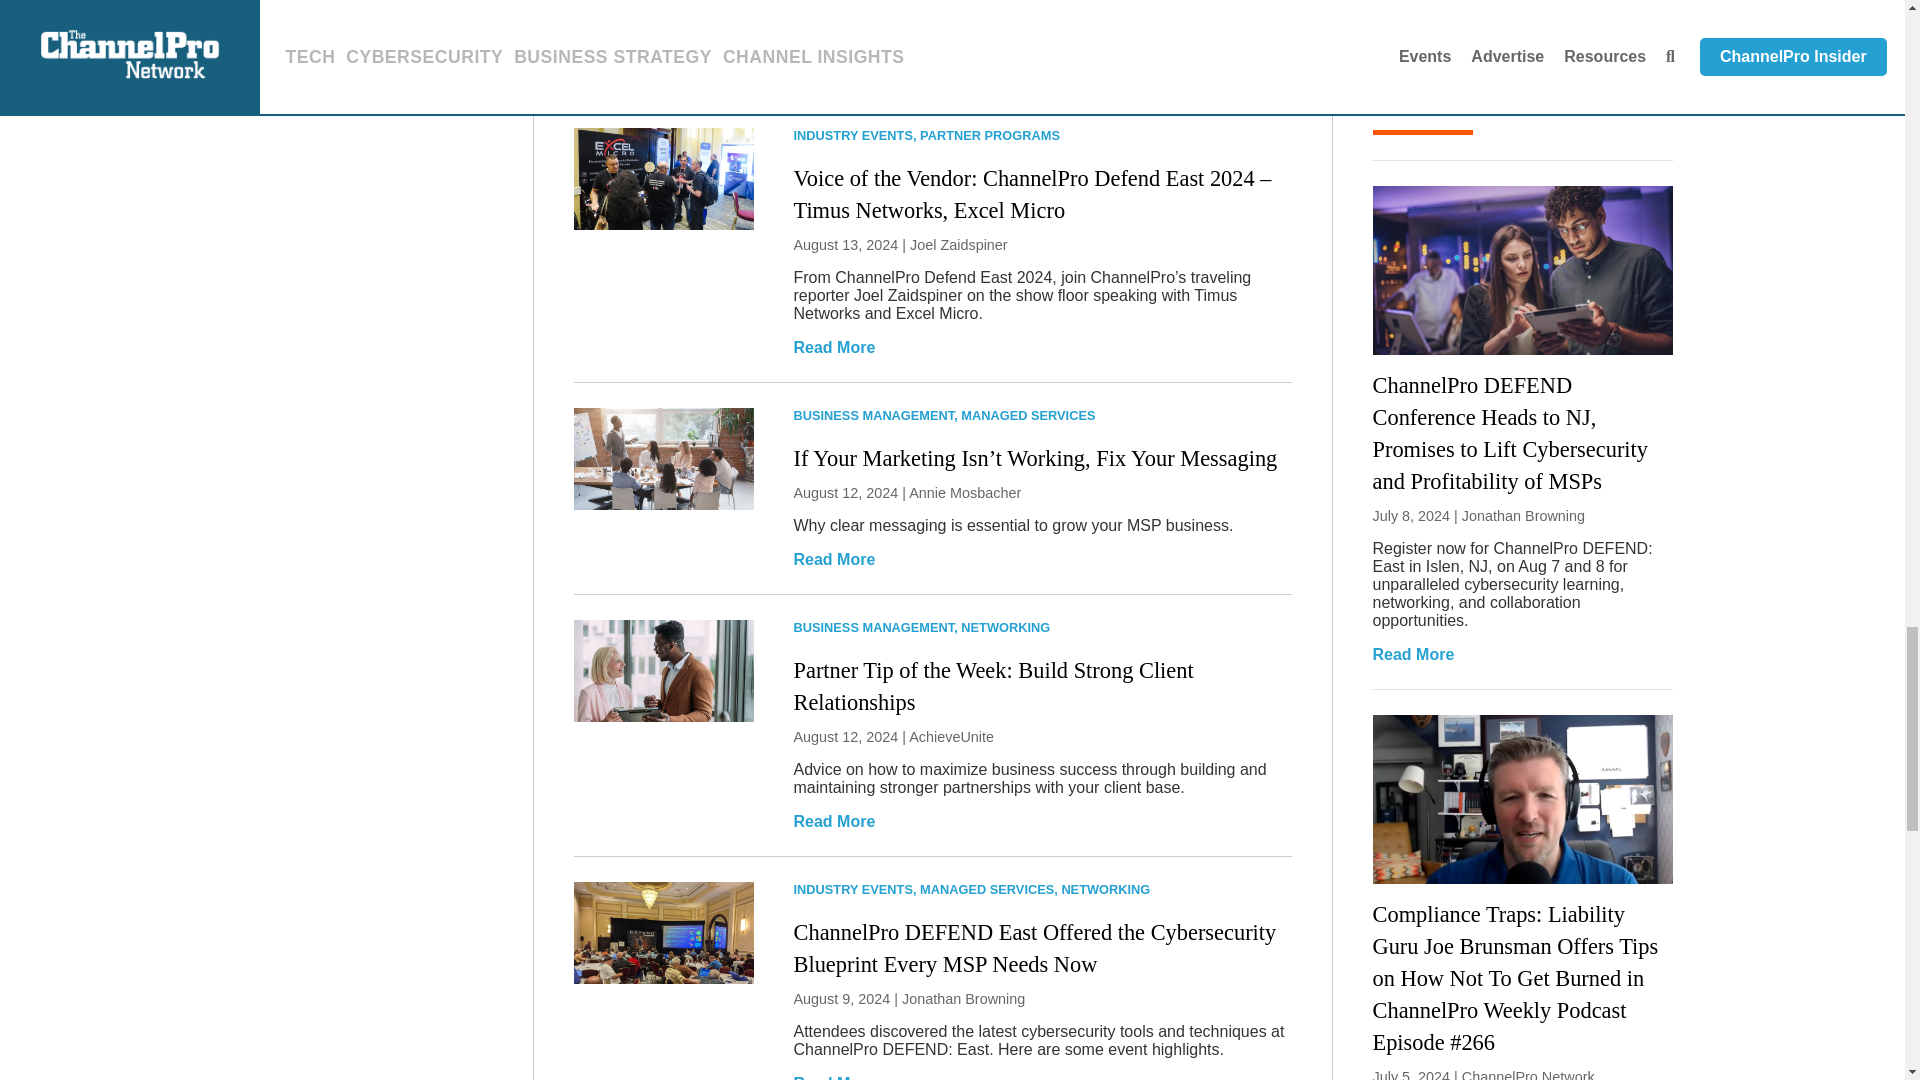 Image resolution: width=1920 pixels, height=1080 pixels. Describe the element at coordinates (1523, 515) in the screenshot. I see `Posts by Jonathan Browning` at that location.